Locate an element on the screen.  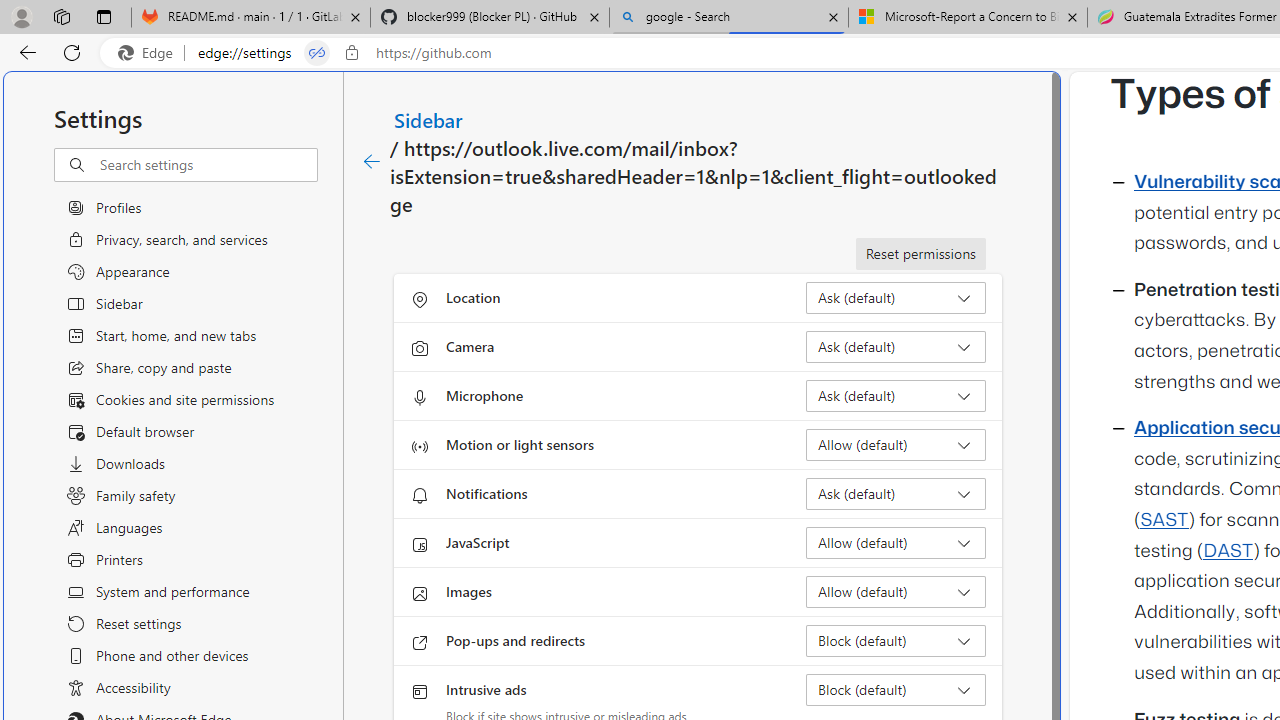
Close tab is located at coordinates (1072, 16).